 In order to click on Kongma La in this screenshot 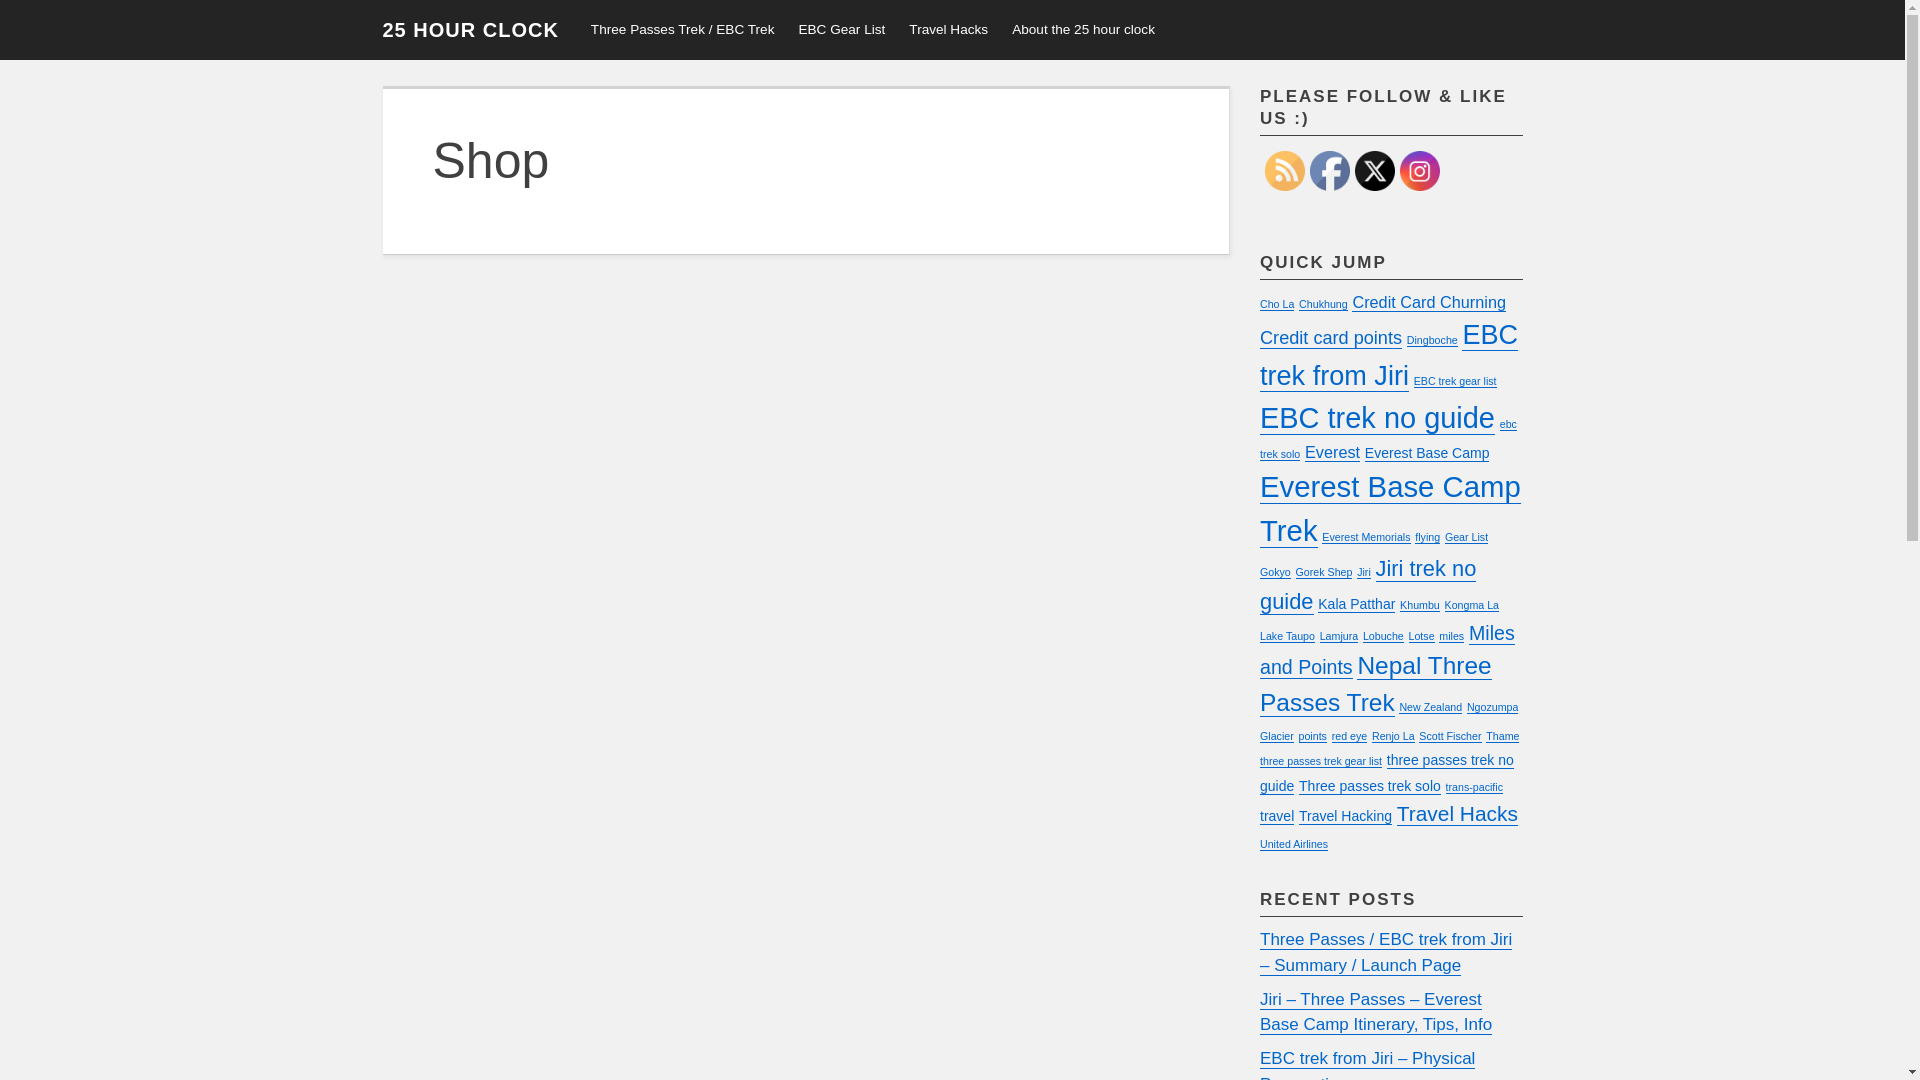, I will do `click(1472, 606)`.